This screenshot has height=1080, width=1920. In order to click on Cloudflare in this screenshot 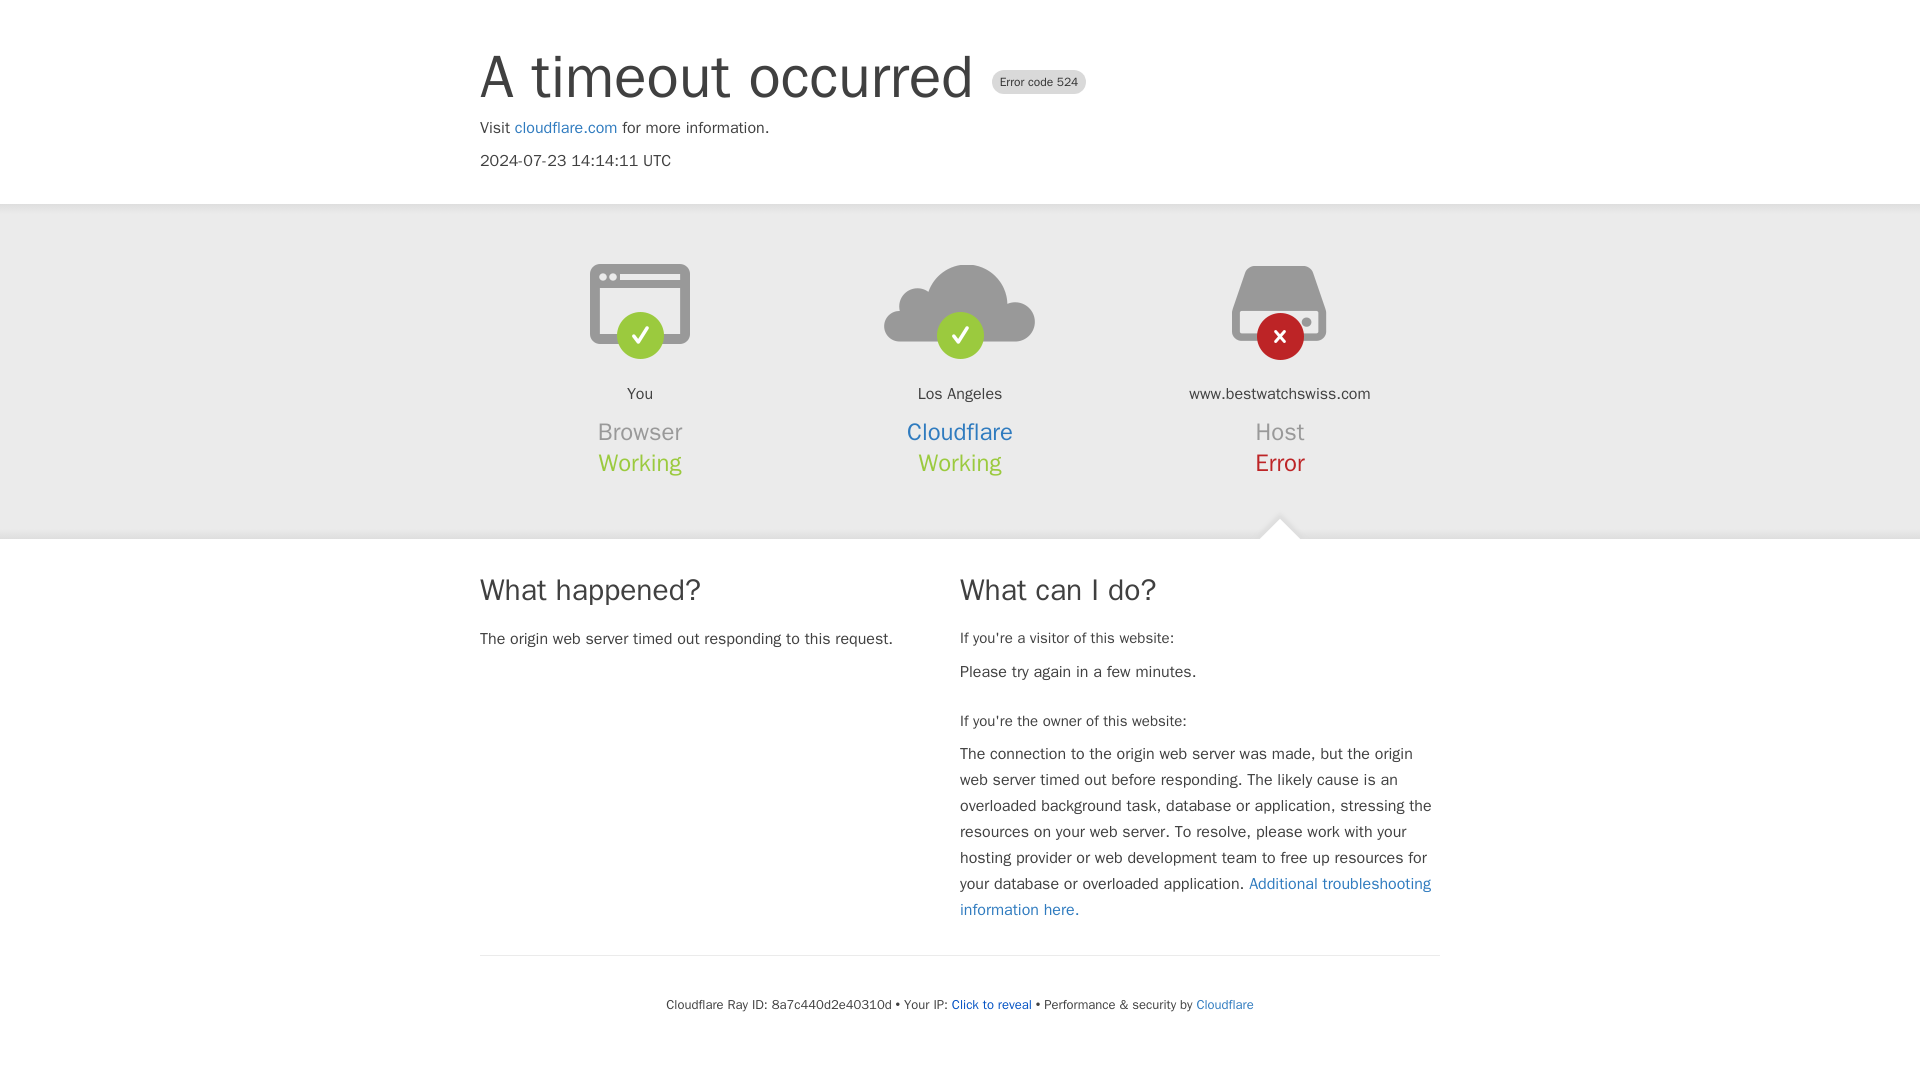, I will do `click(960, 432)`.